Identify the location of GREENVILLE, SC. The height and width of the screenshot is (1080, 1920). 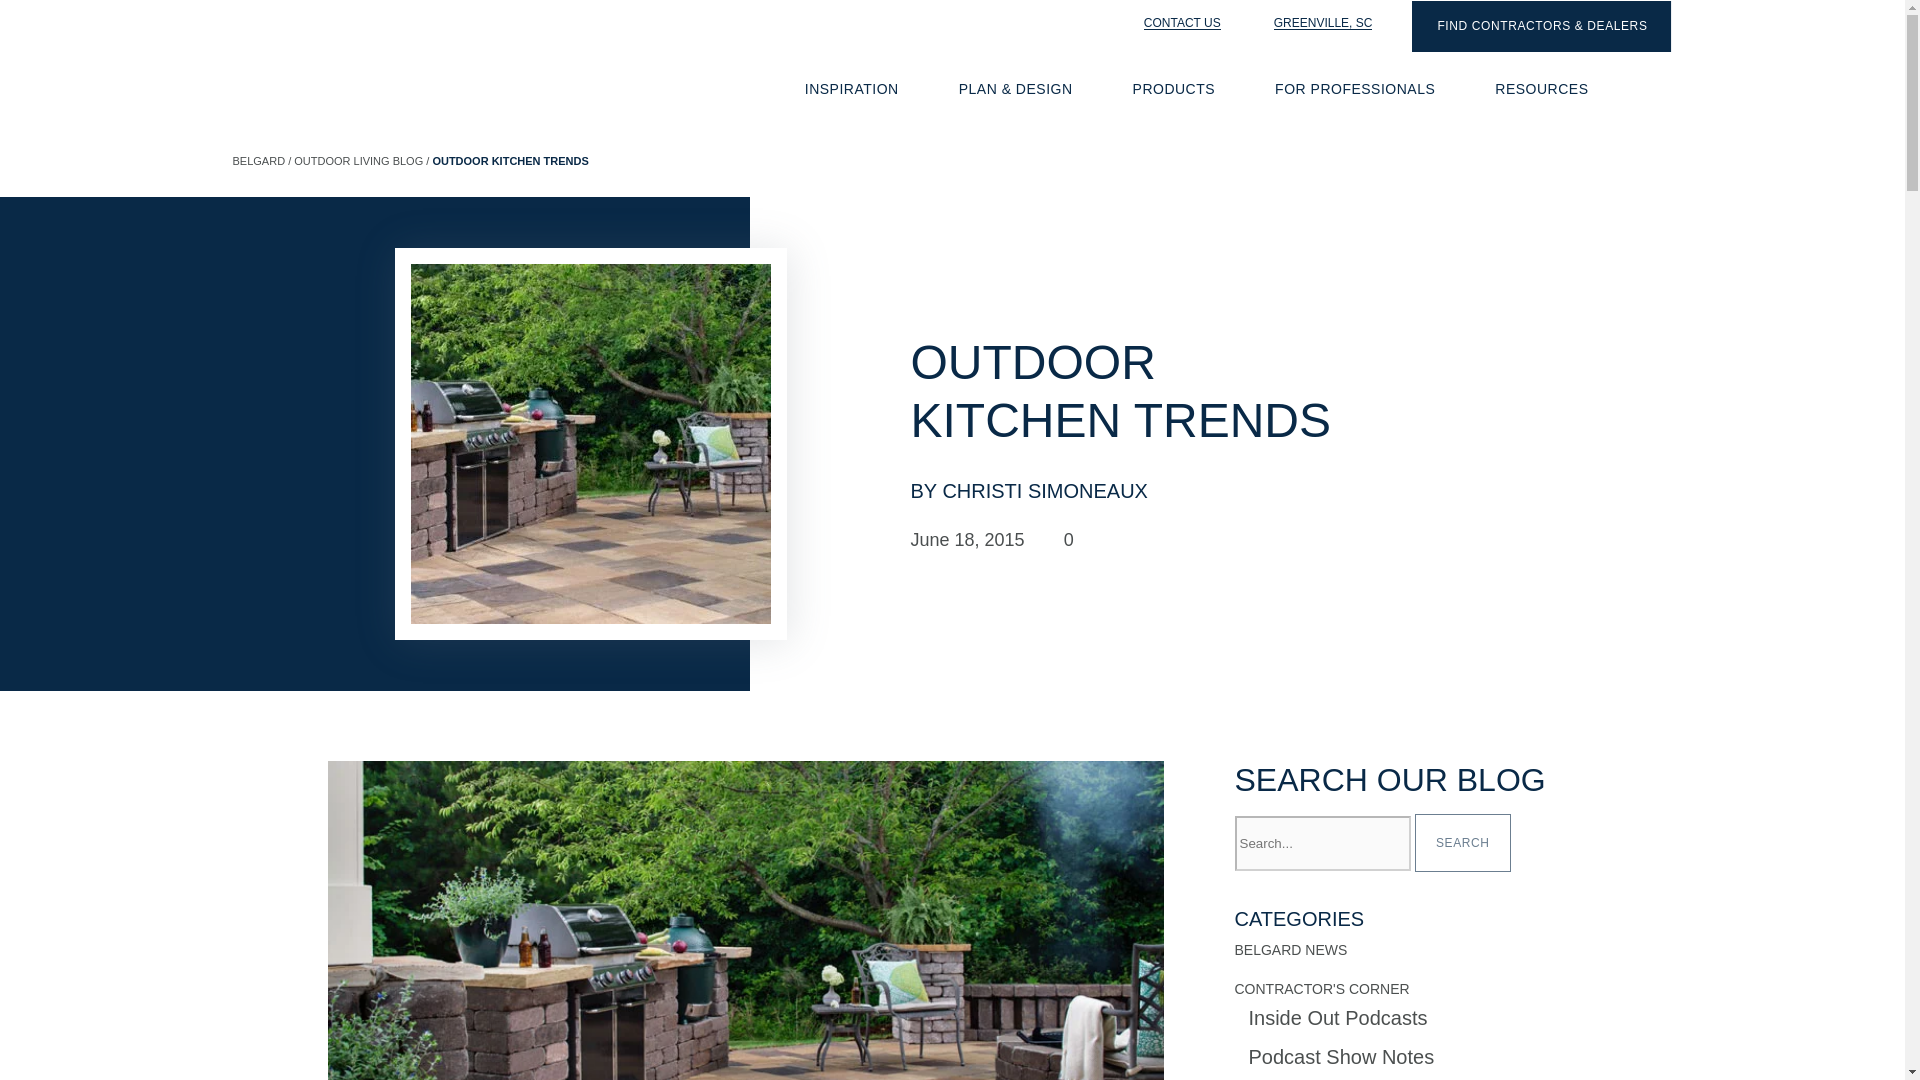
(1312, 23).